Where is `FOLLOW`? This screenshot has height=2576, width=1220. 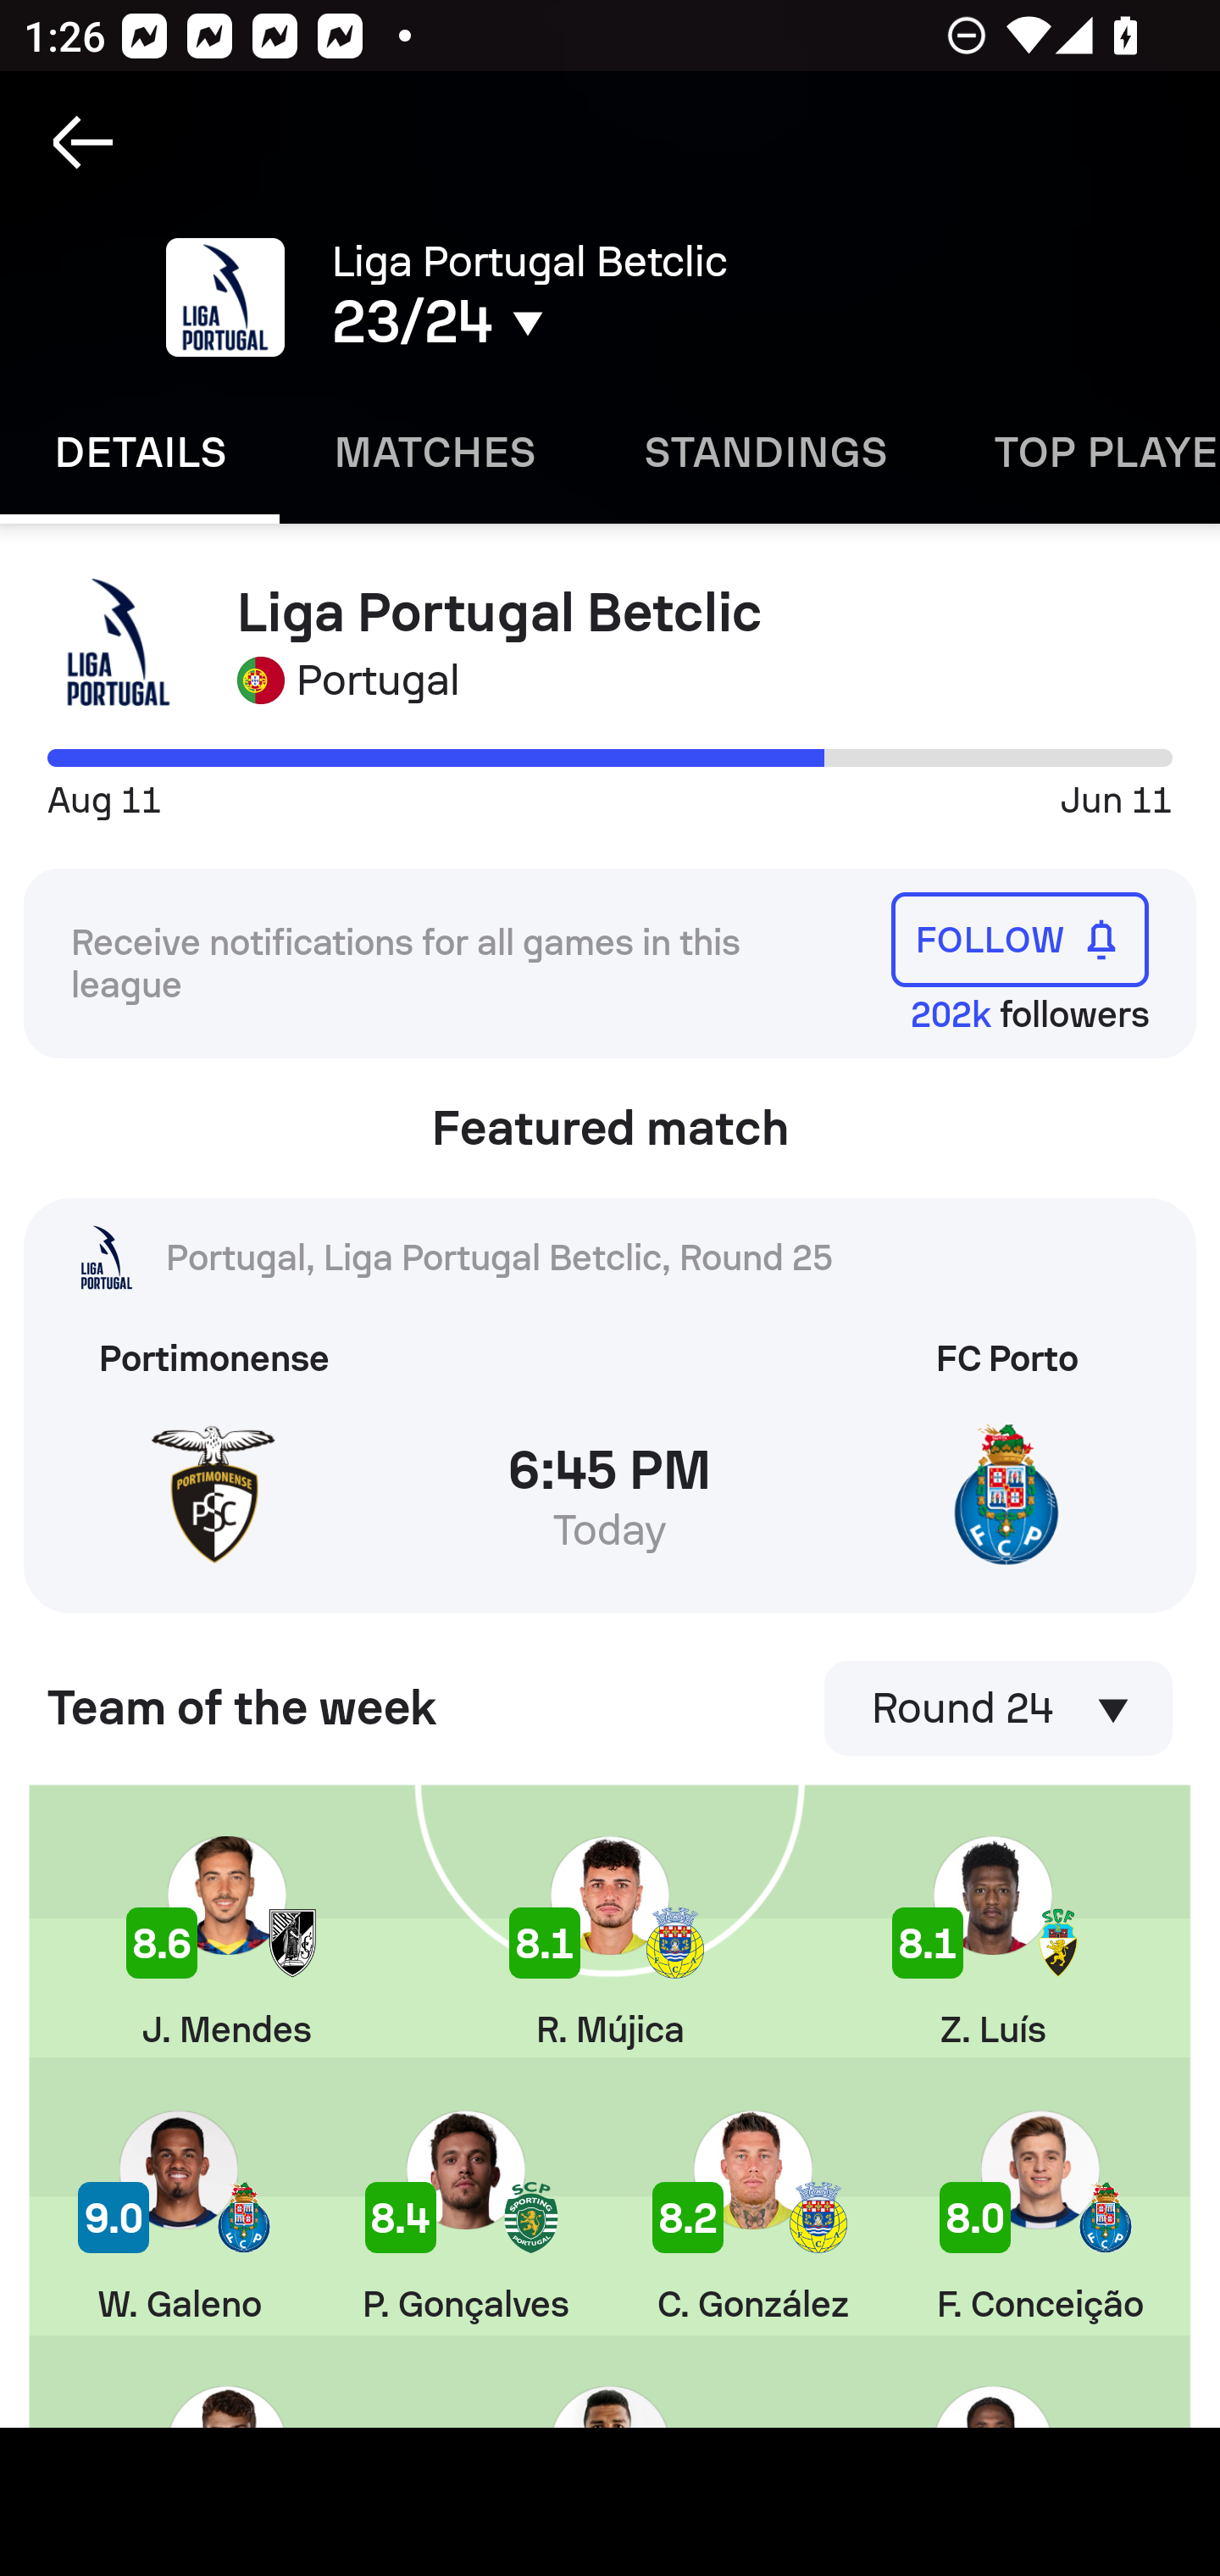 FOLLOW is located at coordinates (1020, 939).